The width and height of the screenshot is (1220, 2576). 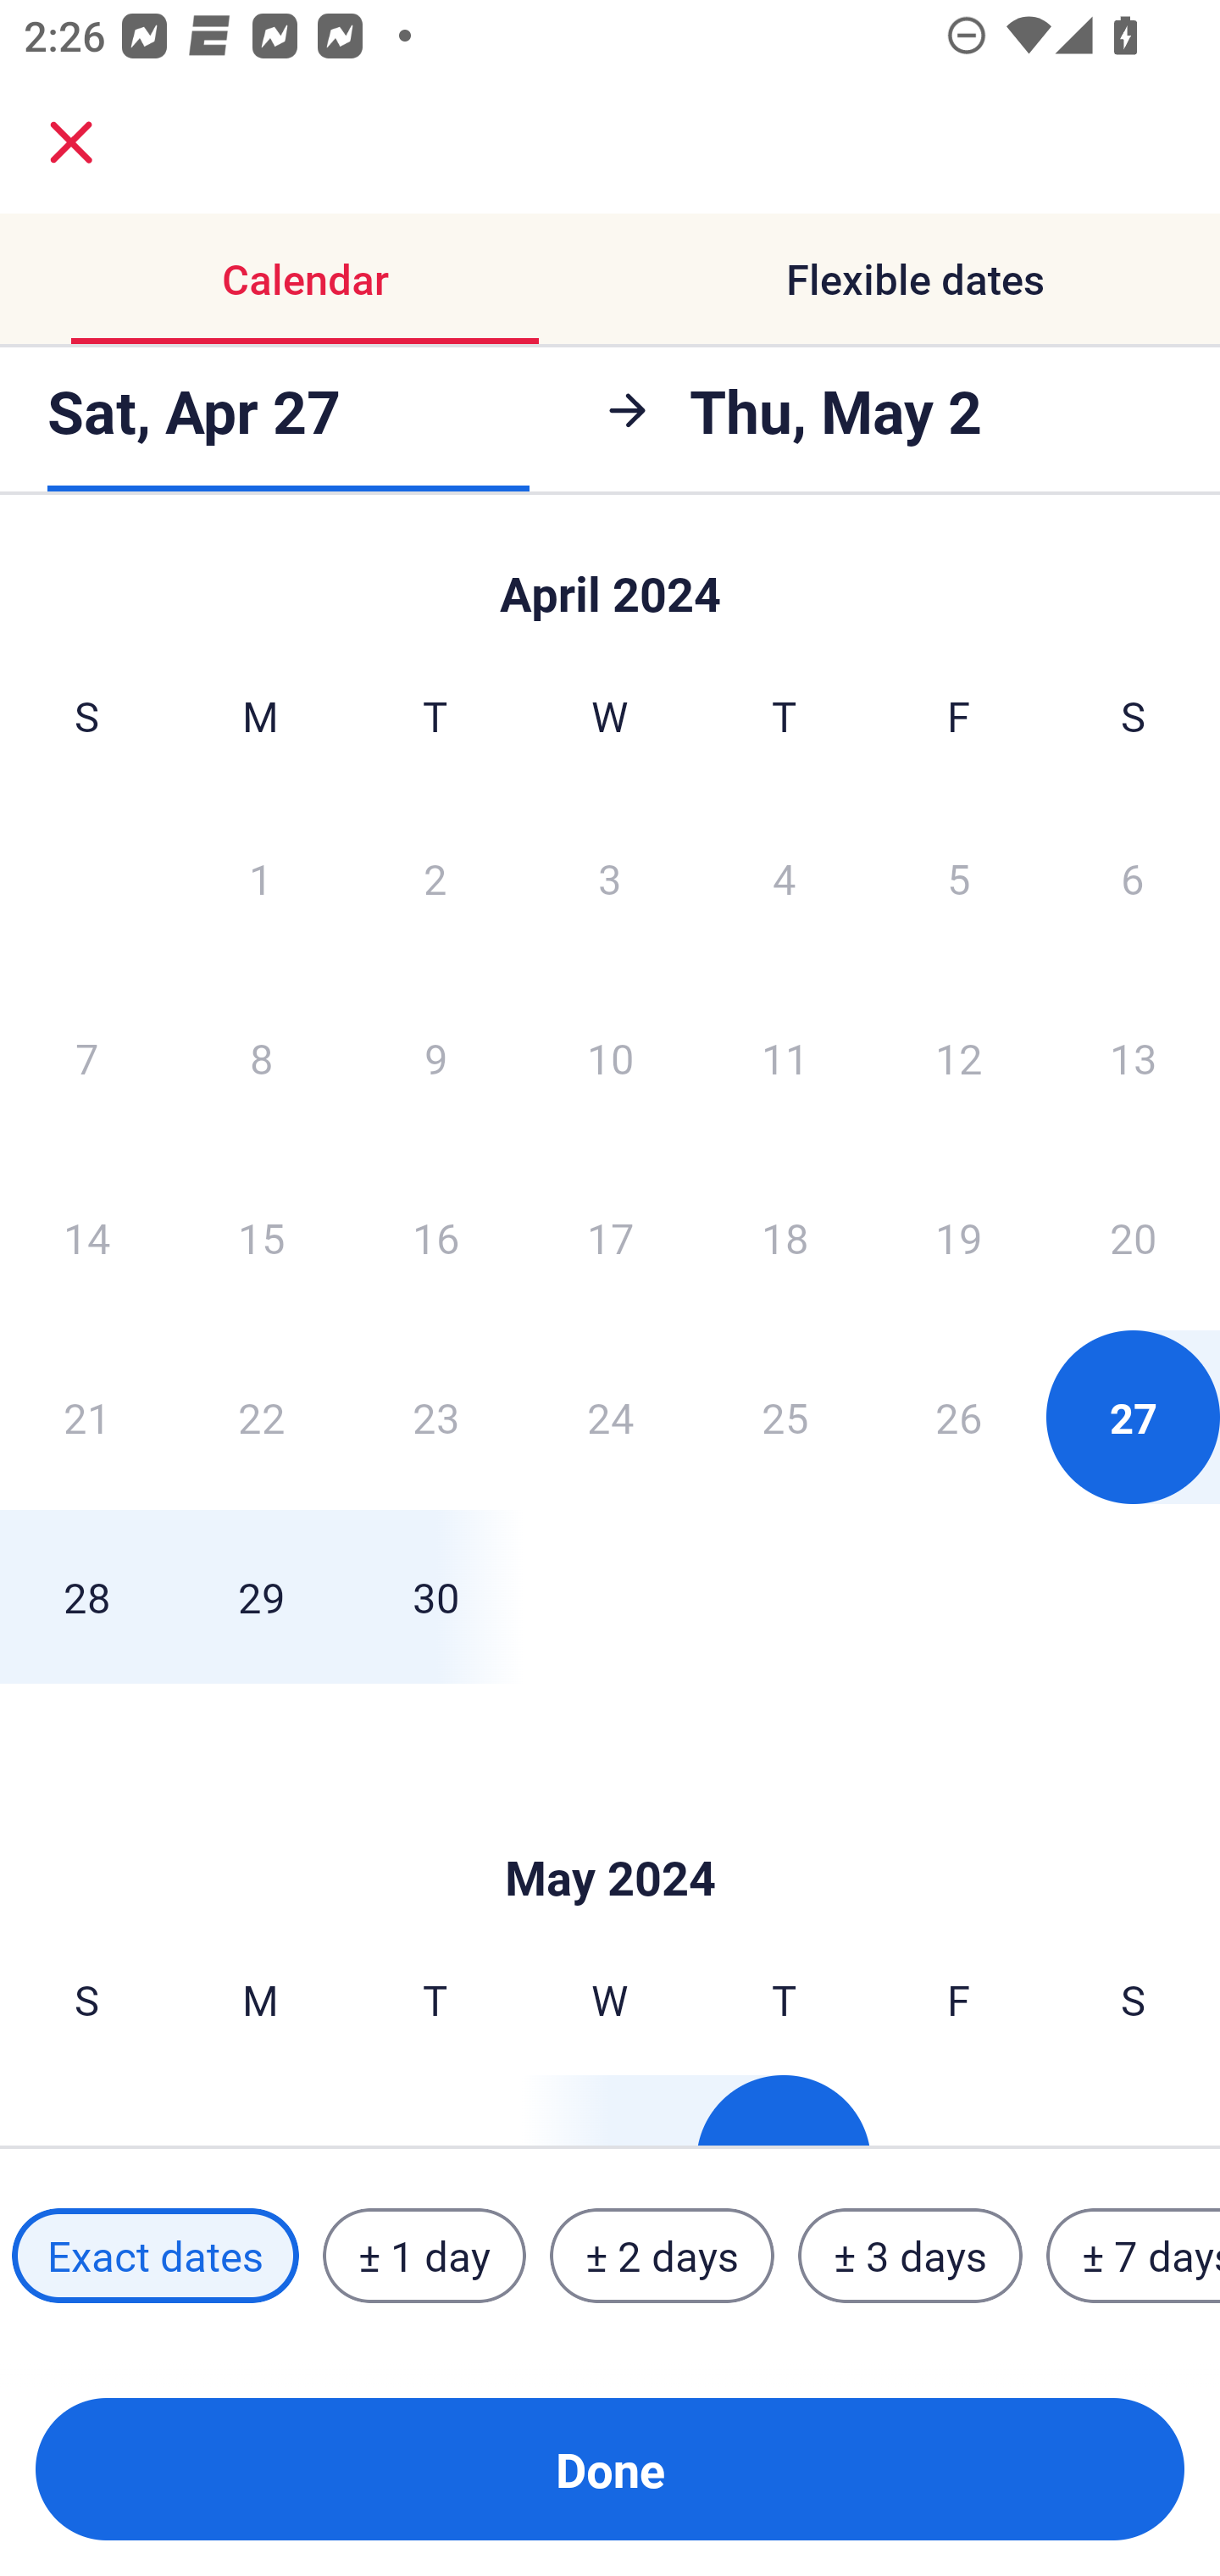 What do you see at coordinates (435, 878) in the screenshot?
I see `2 Tuesday, April 2, 2024` at bounding box center [435, 878].